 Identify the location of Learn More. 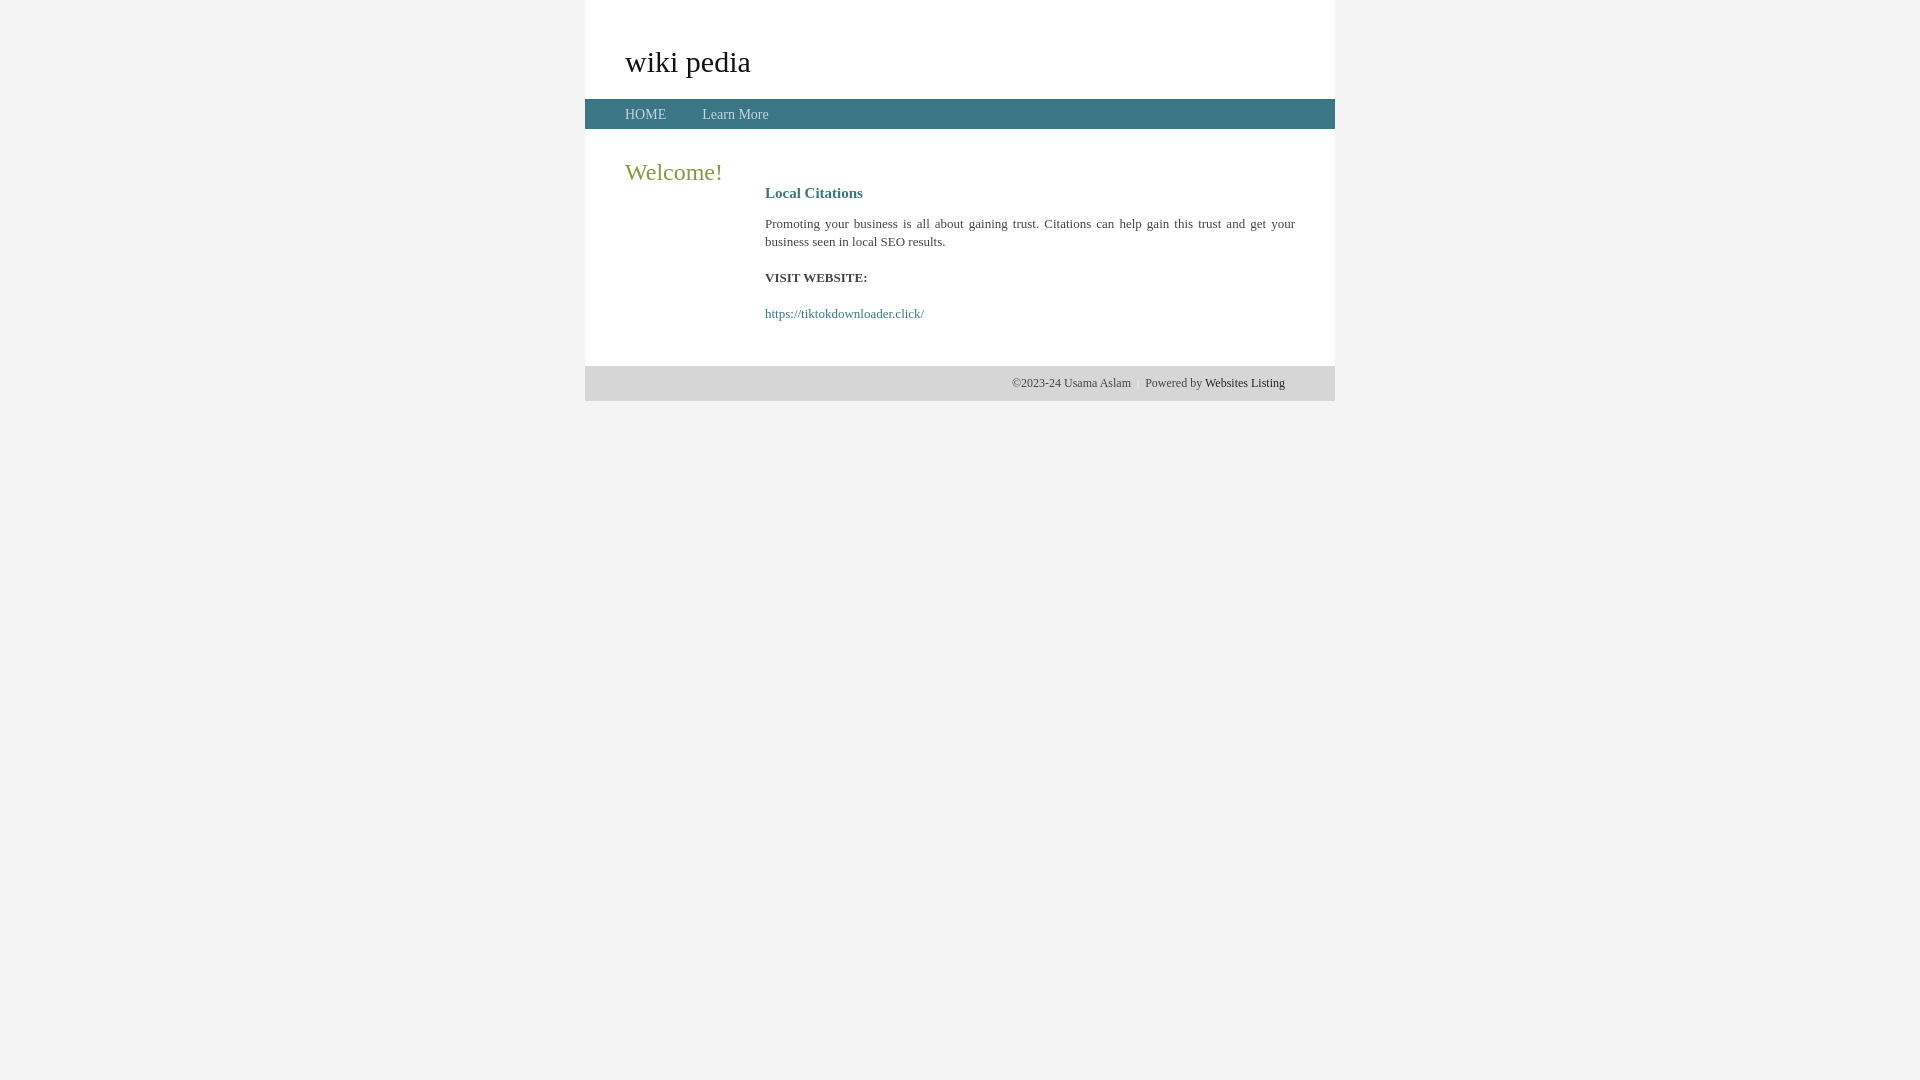
(735, 114).